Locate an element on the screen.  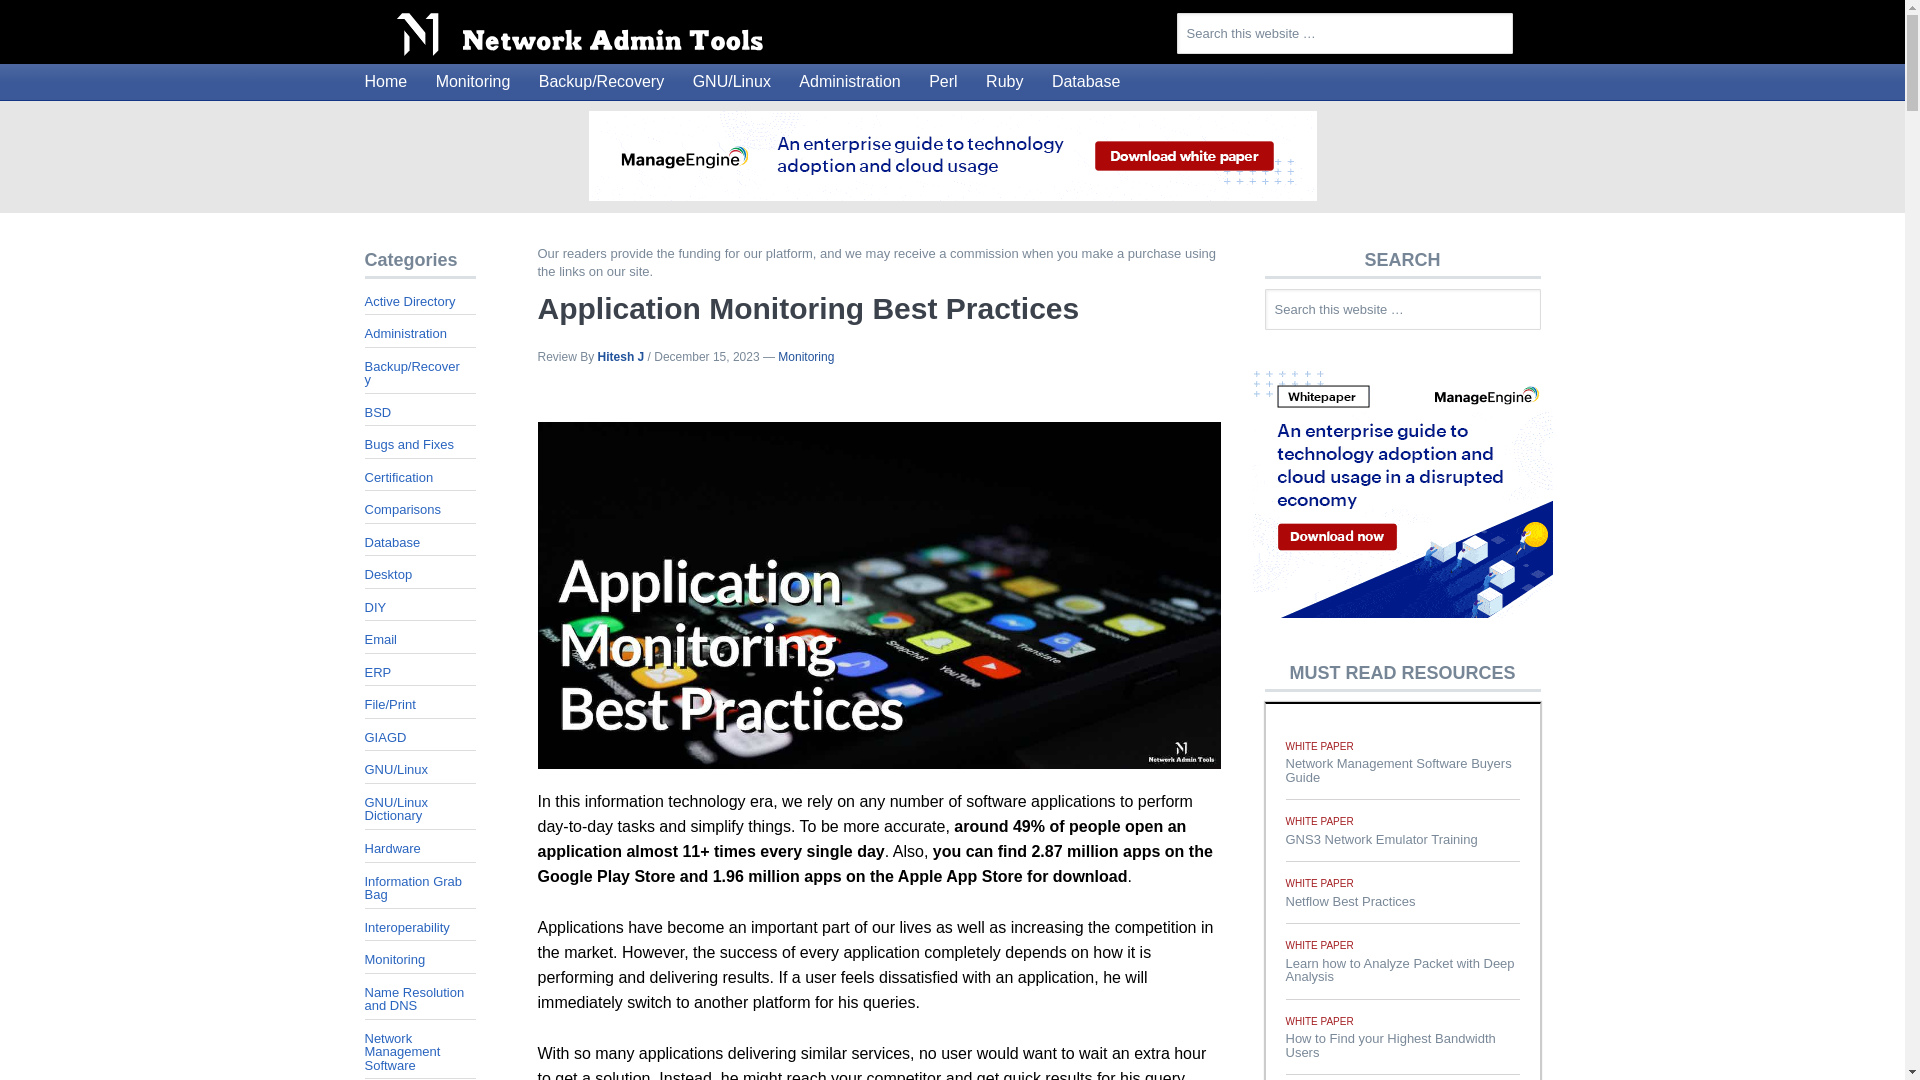
Search is located at coordinates (1552, 301).